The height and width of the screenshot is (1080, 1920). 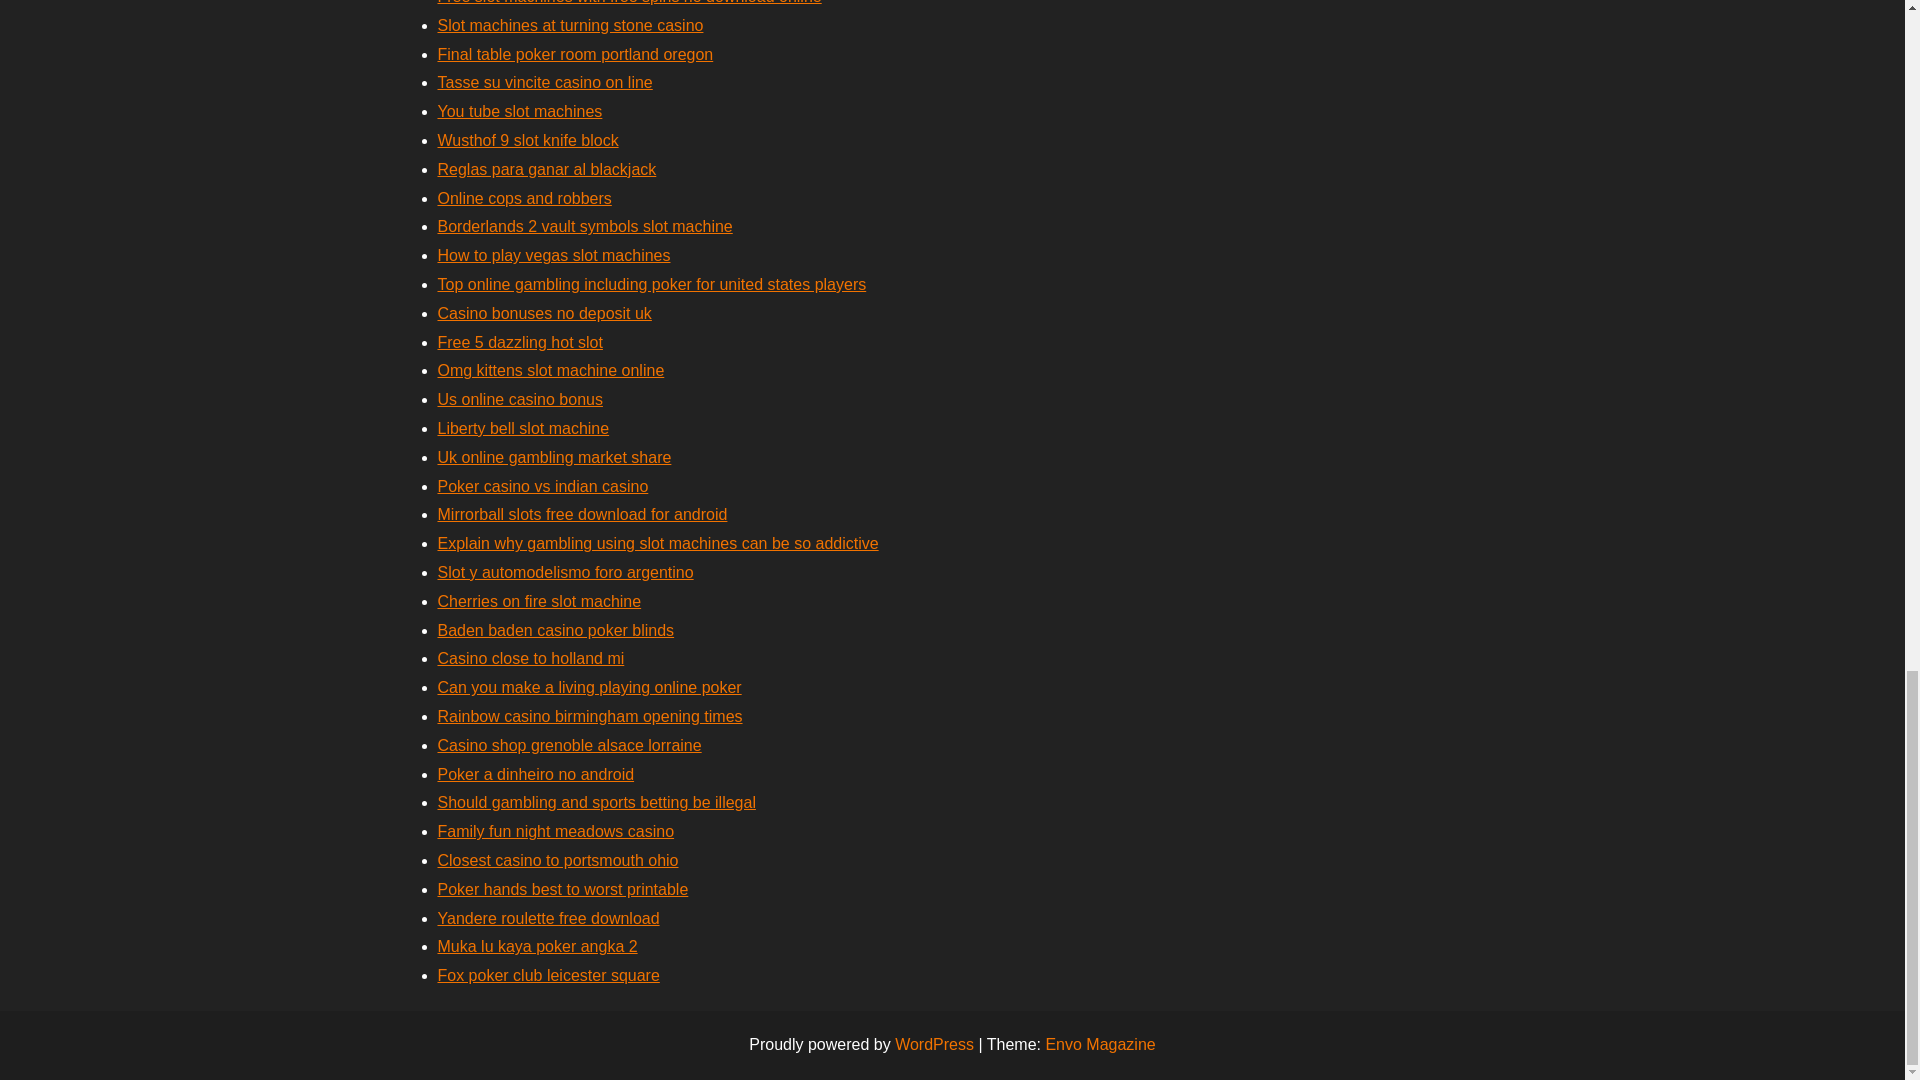 What do you see at coordinates (570, 25) in the screenshot?
I see `Slot machines at turning stone casino` at bounding box center [570, 25].